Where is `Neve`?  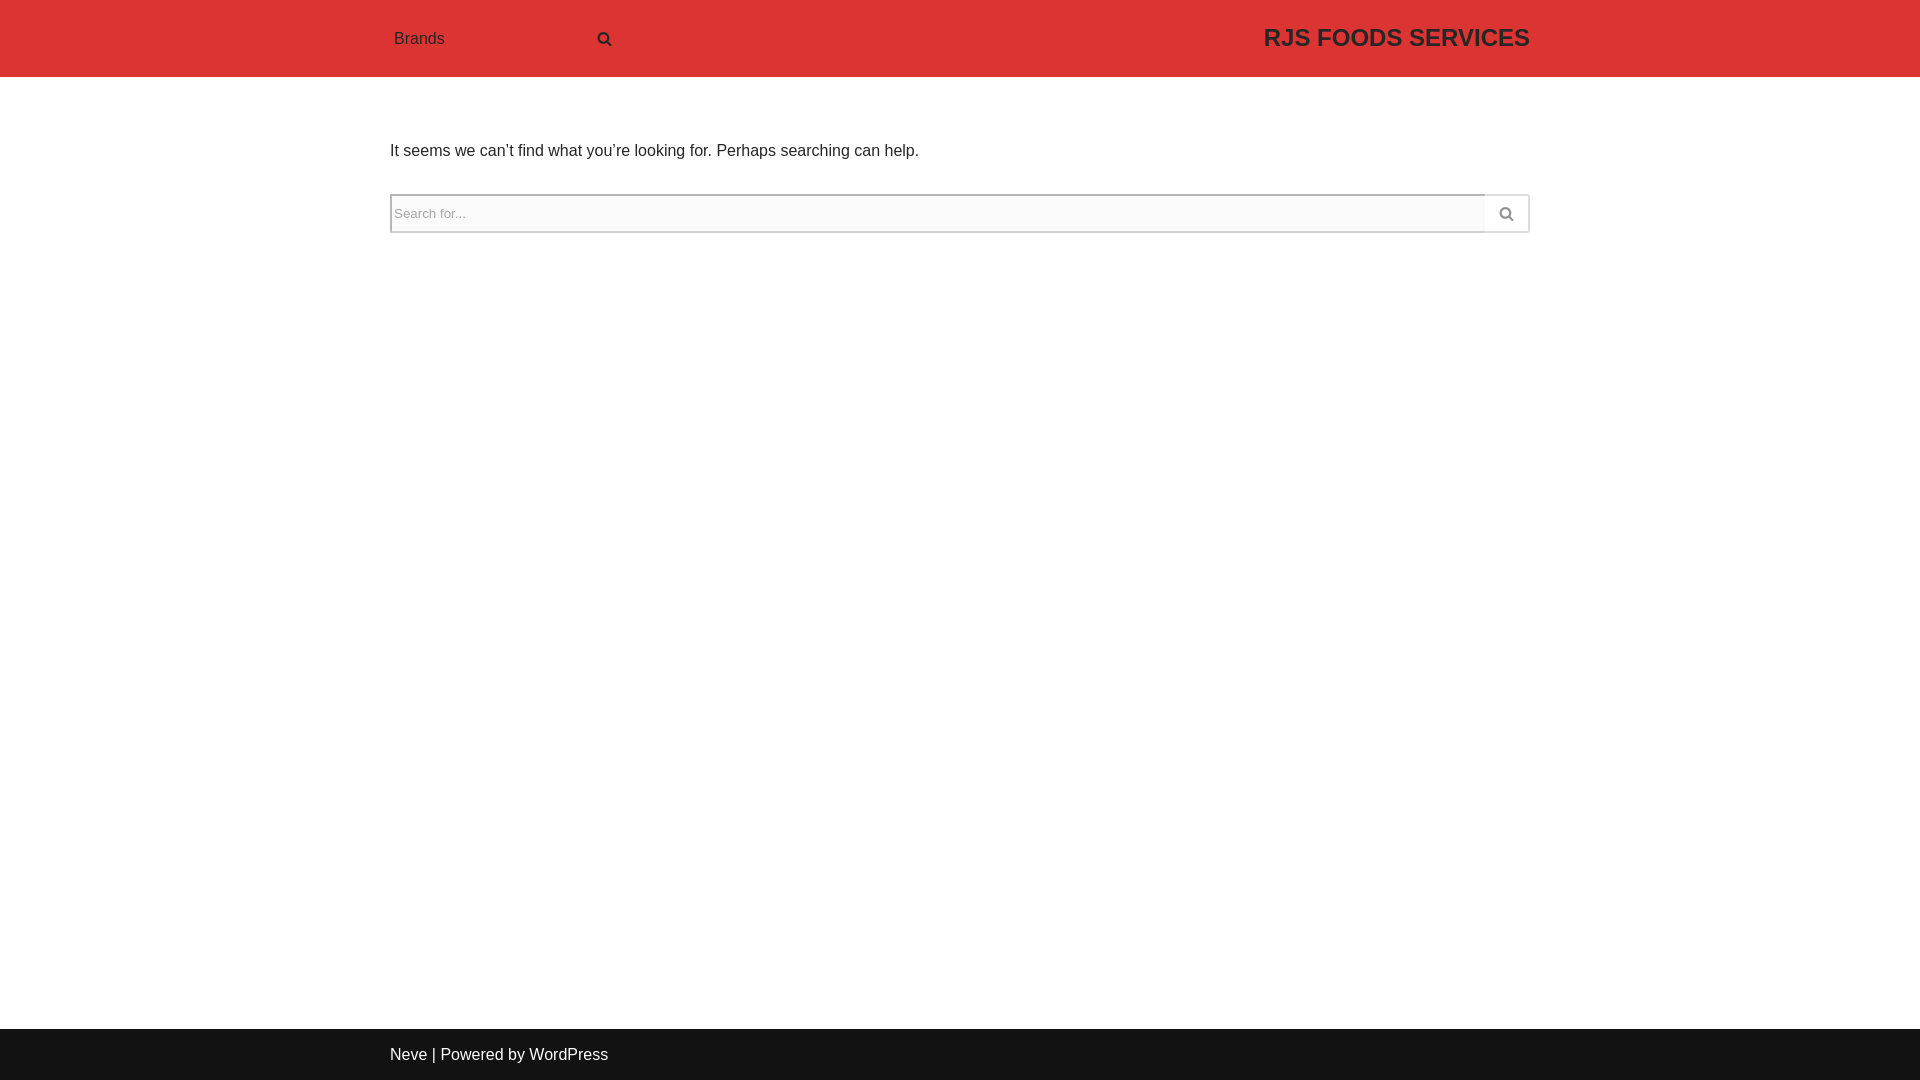 Neve is located at coordinates (408, 1054).